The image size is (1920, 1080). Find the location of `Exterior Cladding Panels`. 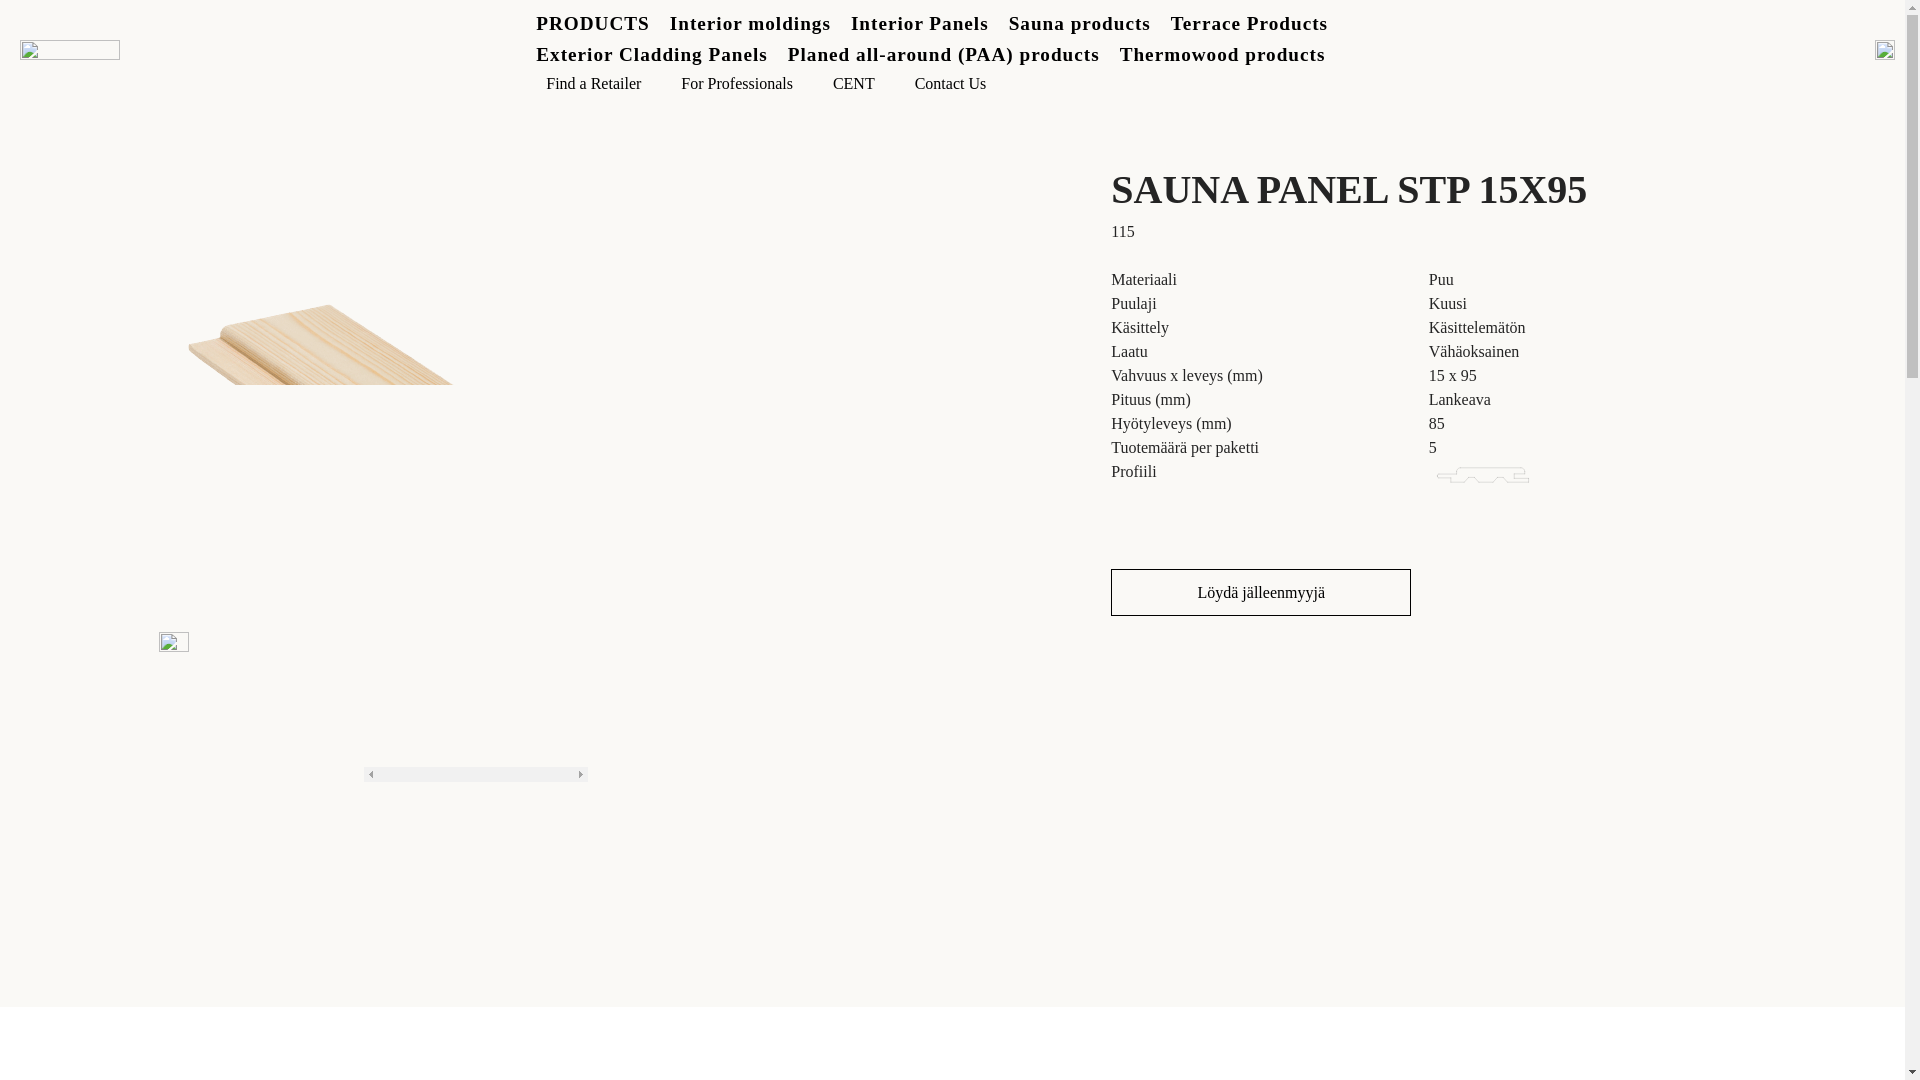

Exterior Cladding Panels is located at coordinates (652, 54).